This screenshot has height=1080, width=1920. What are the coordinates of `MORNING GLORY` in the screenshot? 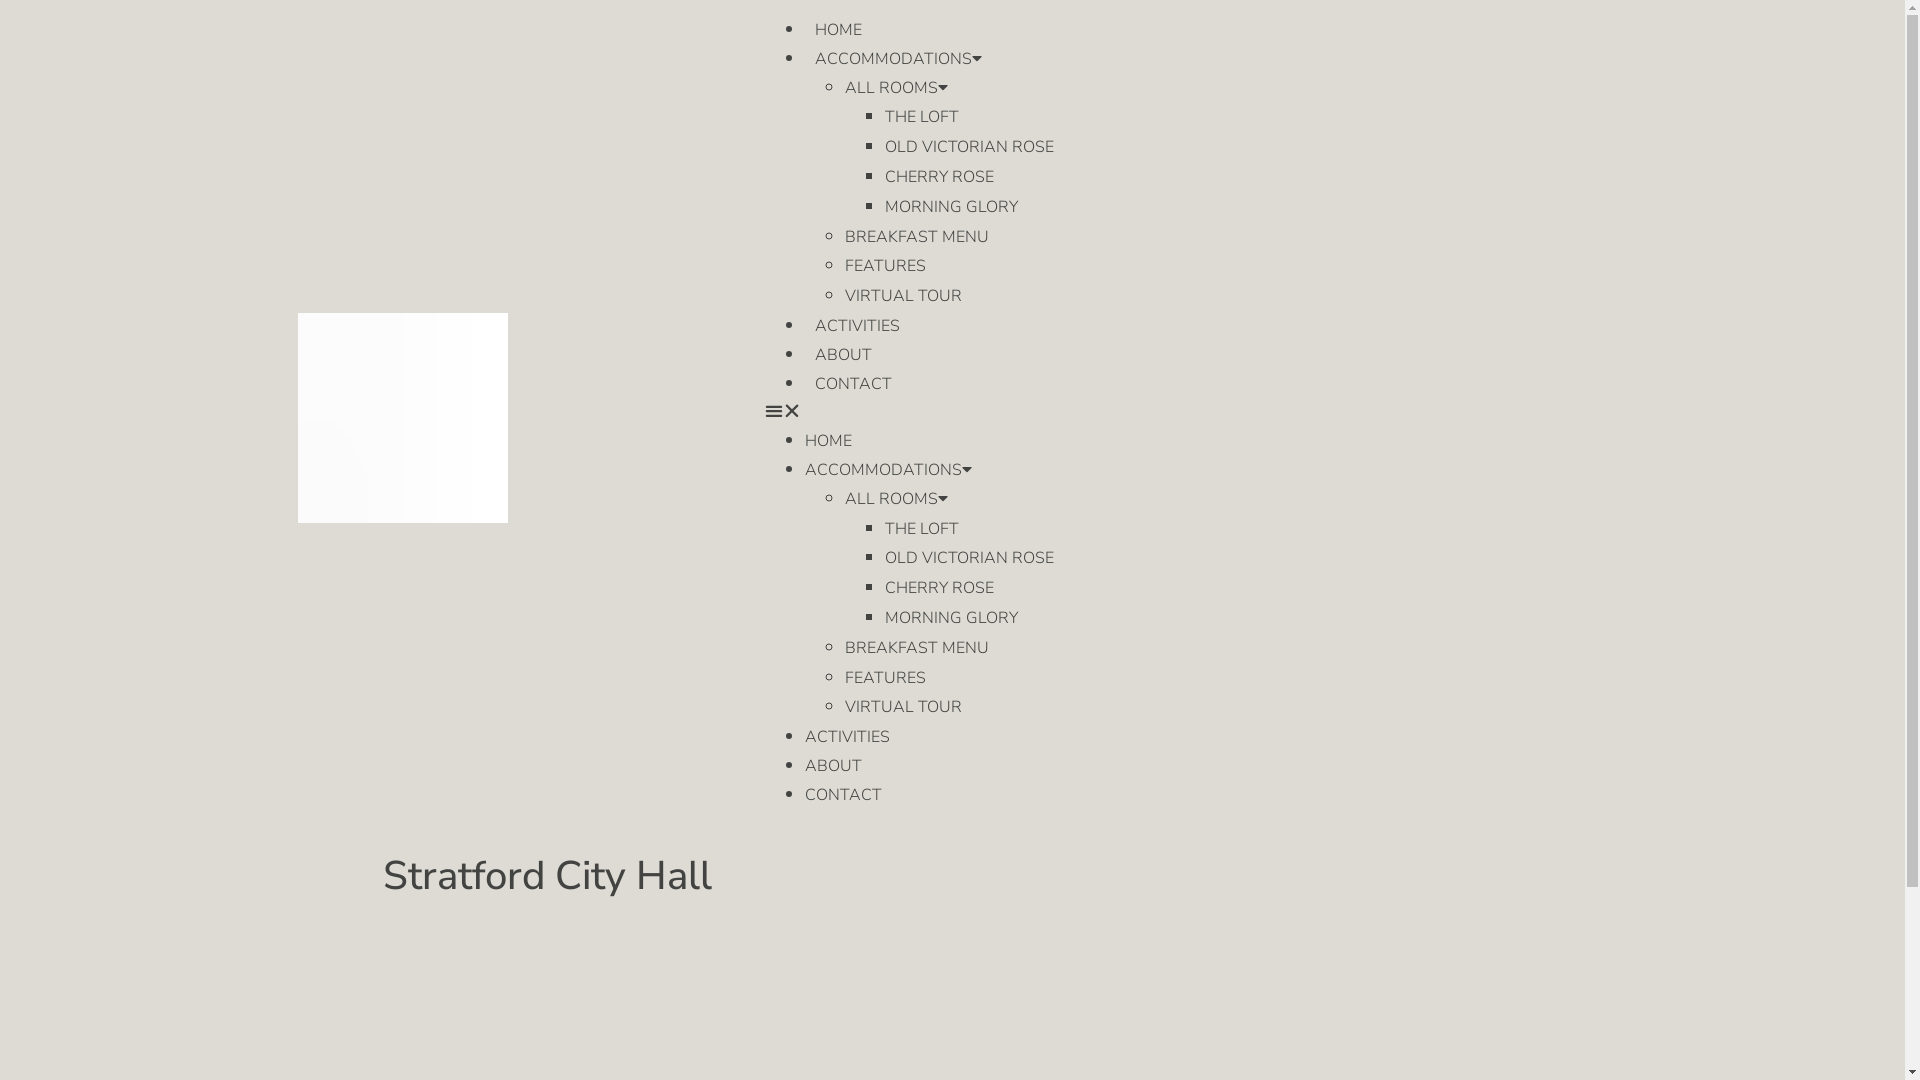 It's located at (951, 618).